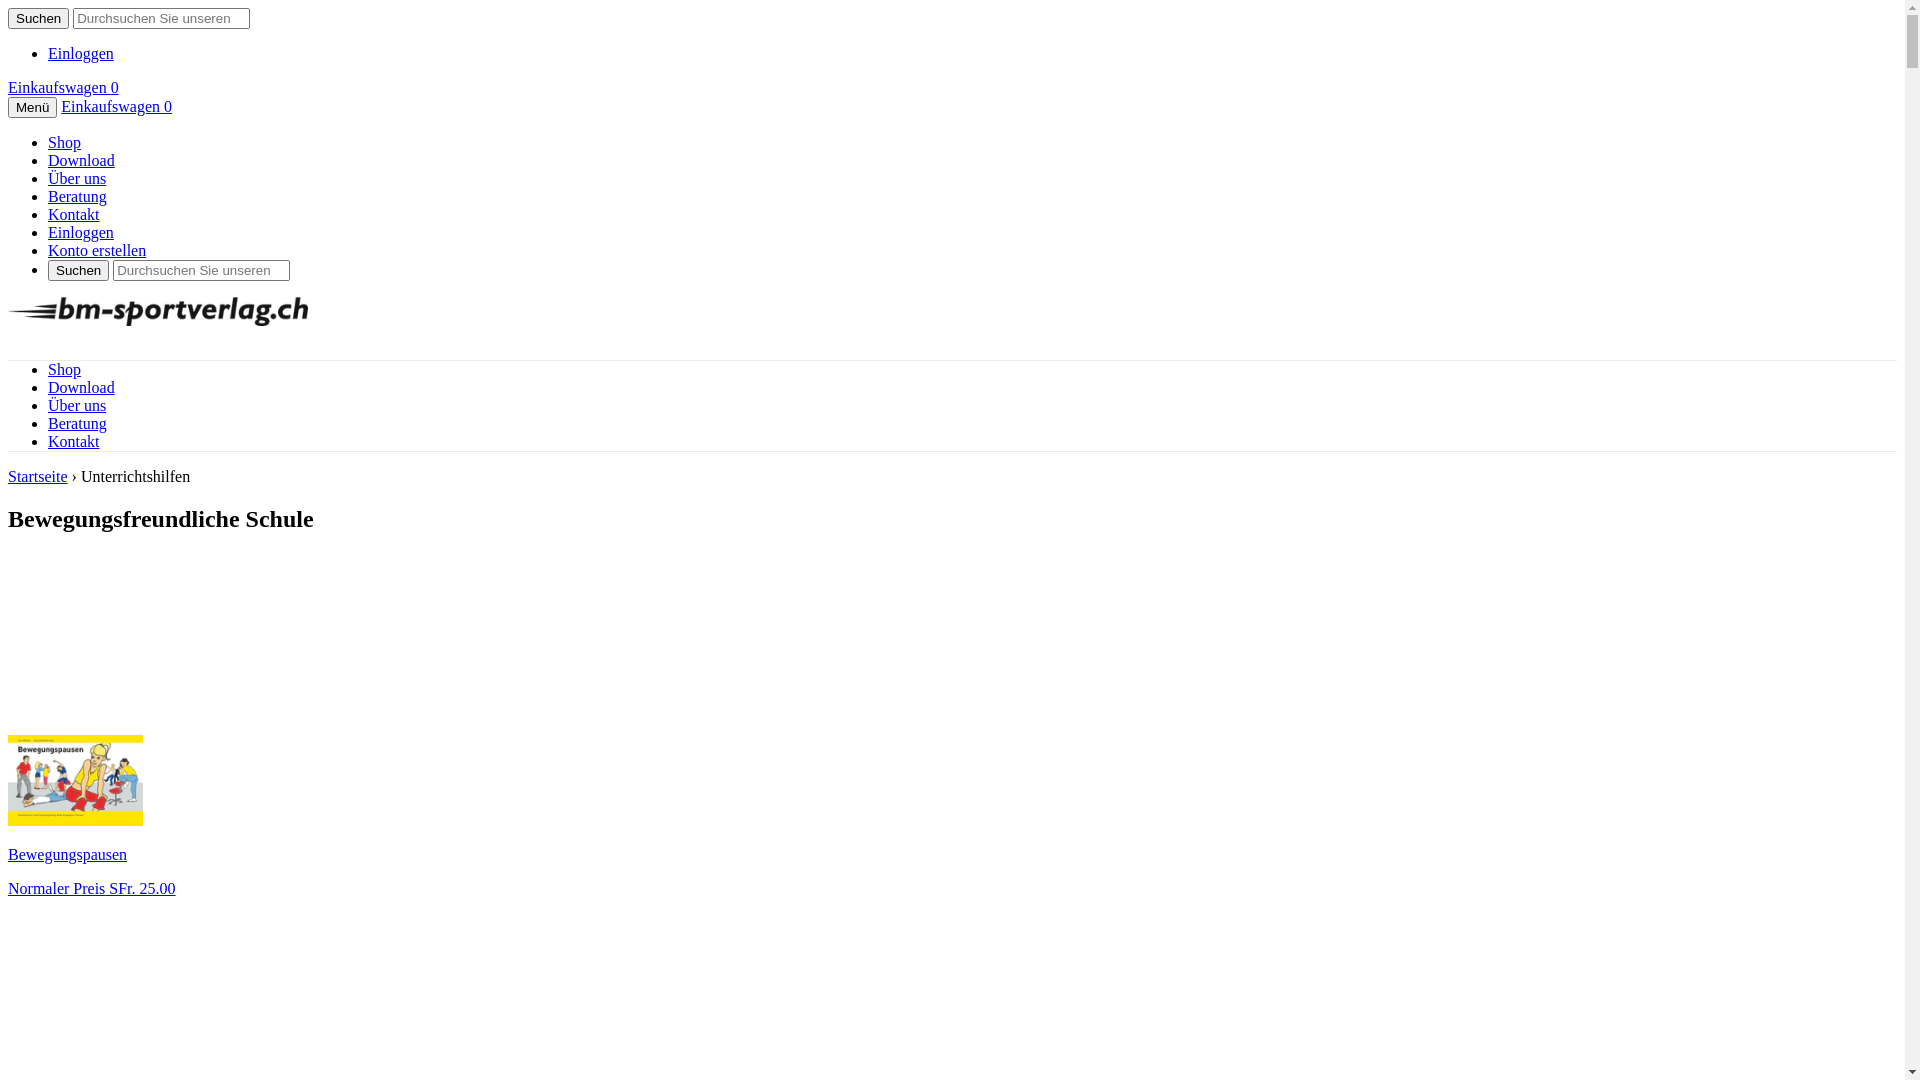 The height and width of the screenshot is (1080, 1920). Describe the element at coordinates (81, 54) in the screenshot. I see `Einloggen` at that location.